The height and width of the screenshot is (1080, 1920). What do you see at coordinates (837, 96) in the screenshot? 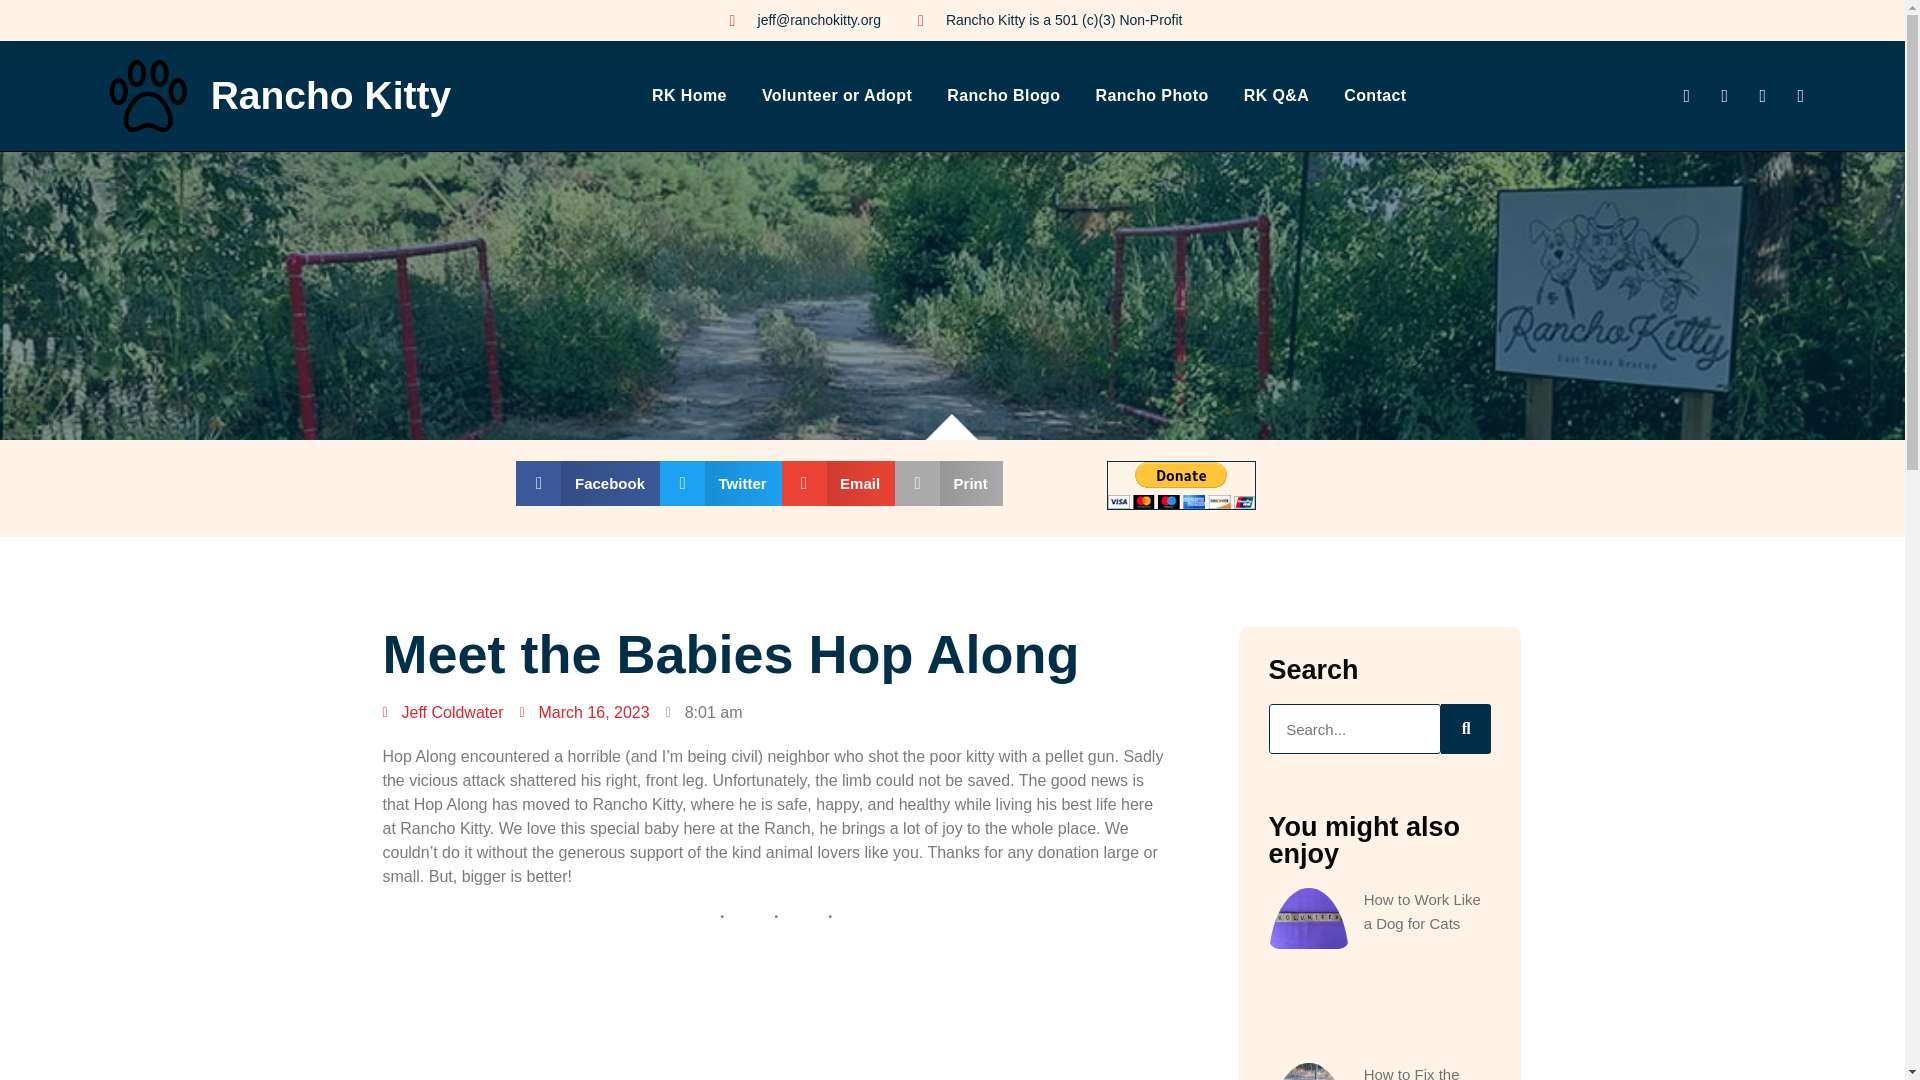
I see `Volunteer or Adopt` at bounding box center [837, 96].